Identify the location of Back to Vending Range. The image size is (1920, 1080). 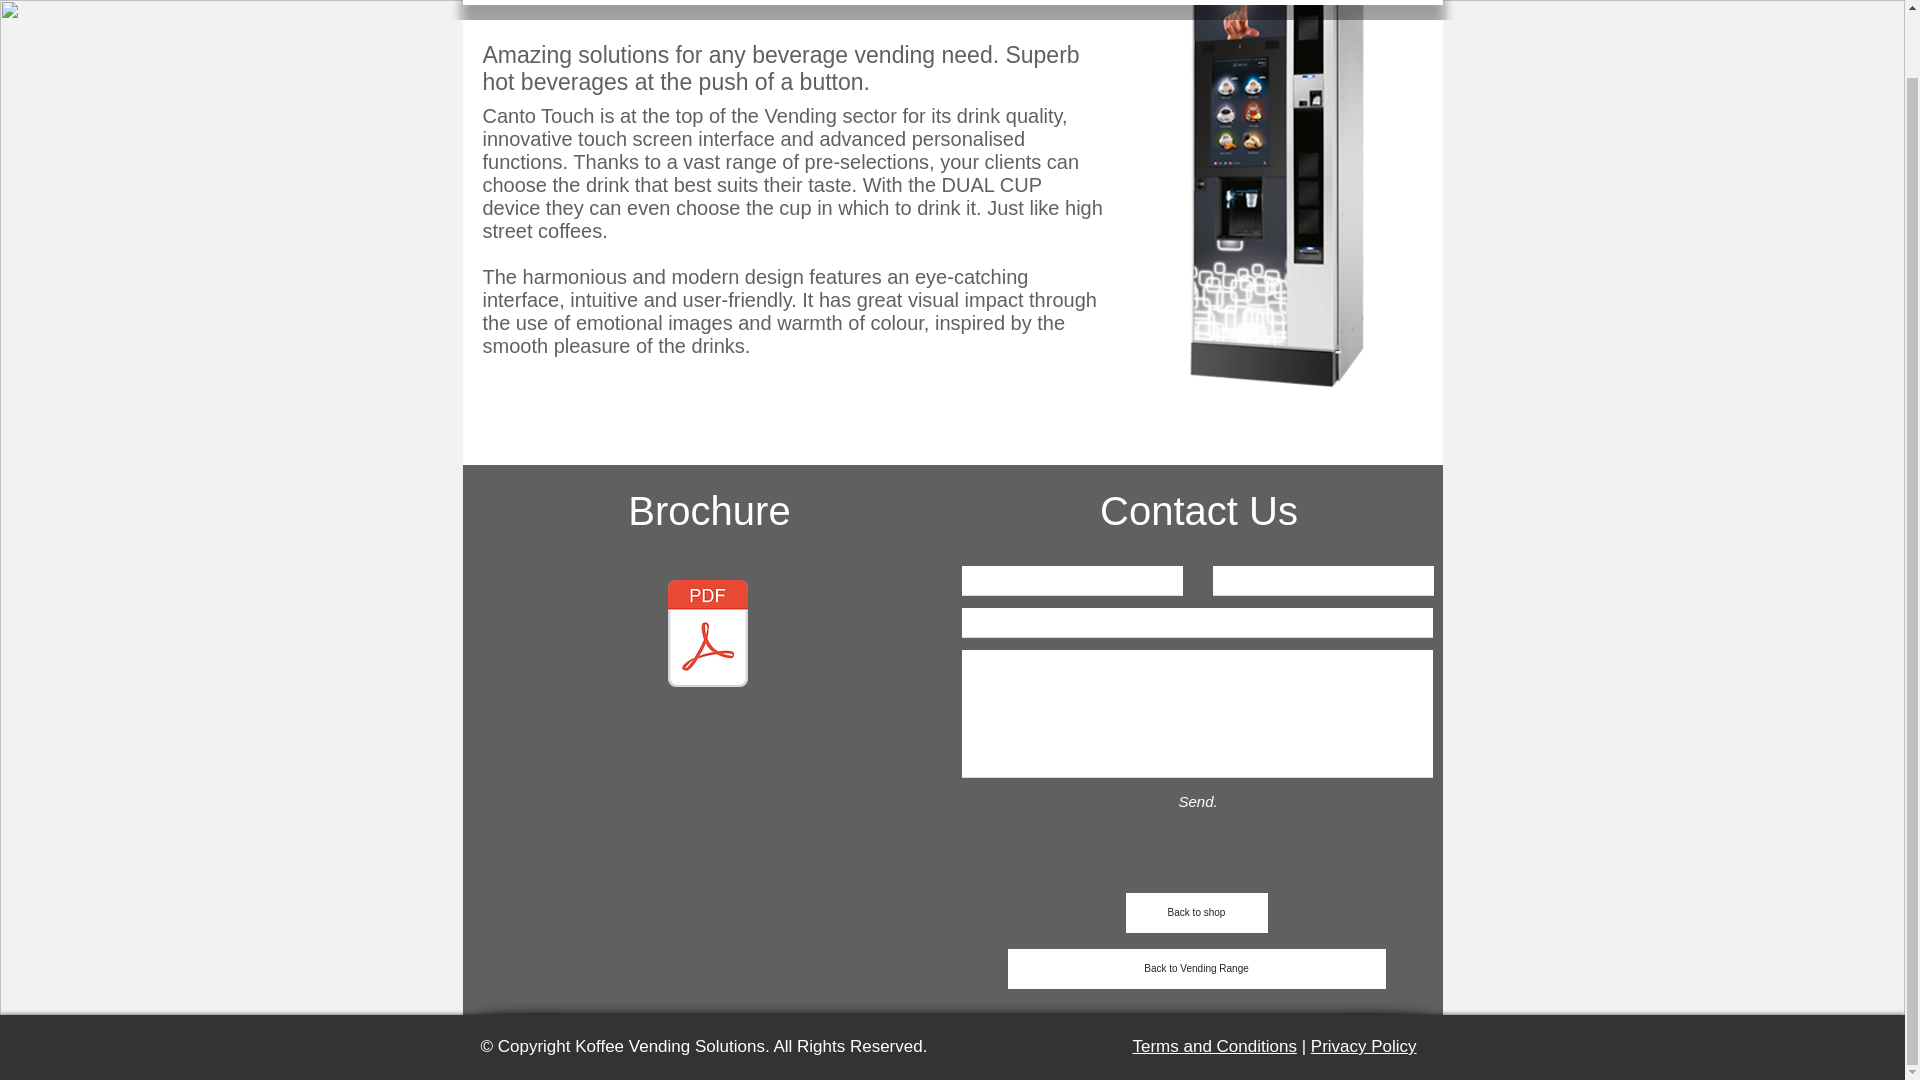
(1197, 969).